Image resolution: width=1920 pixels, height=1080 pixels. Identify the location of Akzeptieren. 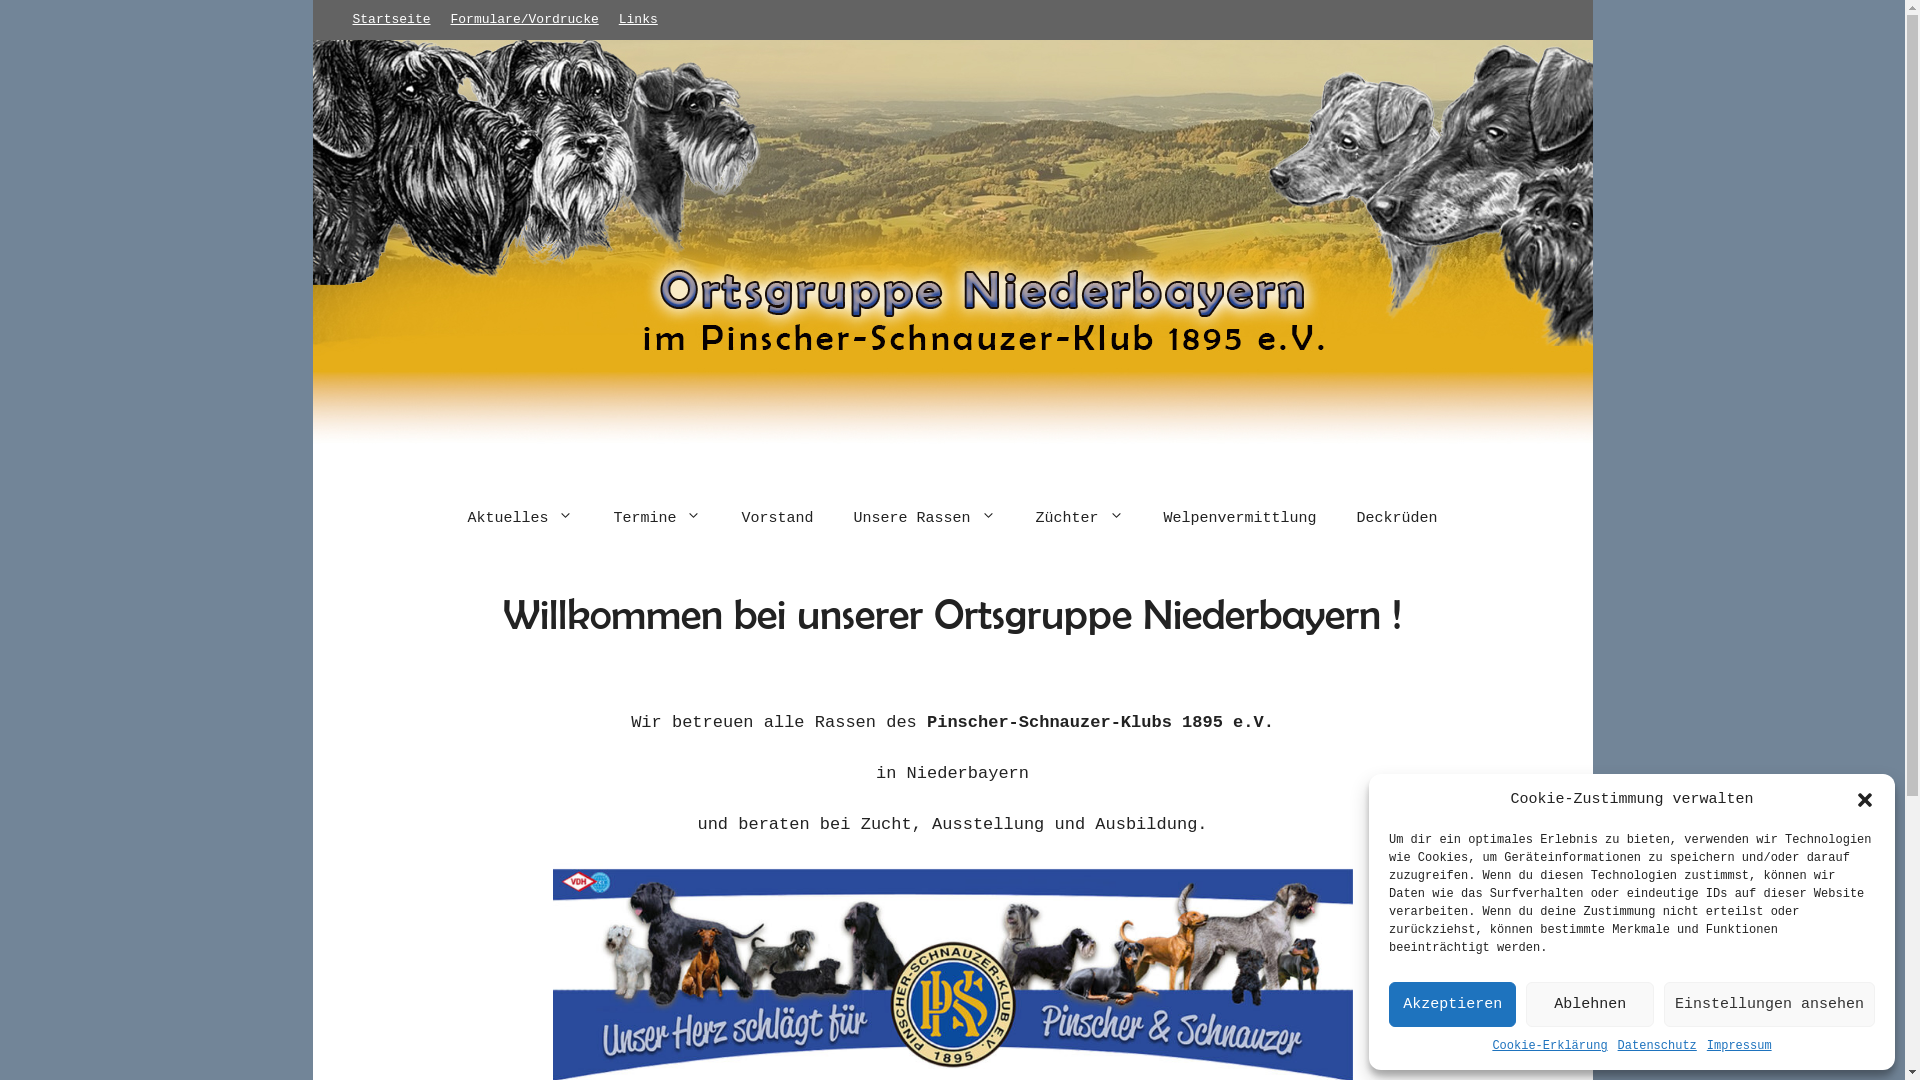
(1452, 1004).